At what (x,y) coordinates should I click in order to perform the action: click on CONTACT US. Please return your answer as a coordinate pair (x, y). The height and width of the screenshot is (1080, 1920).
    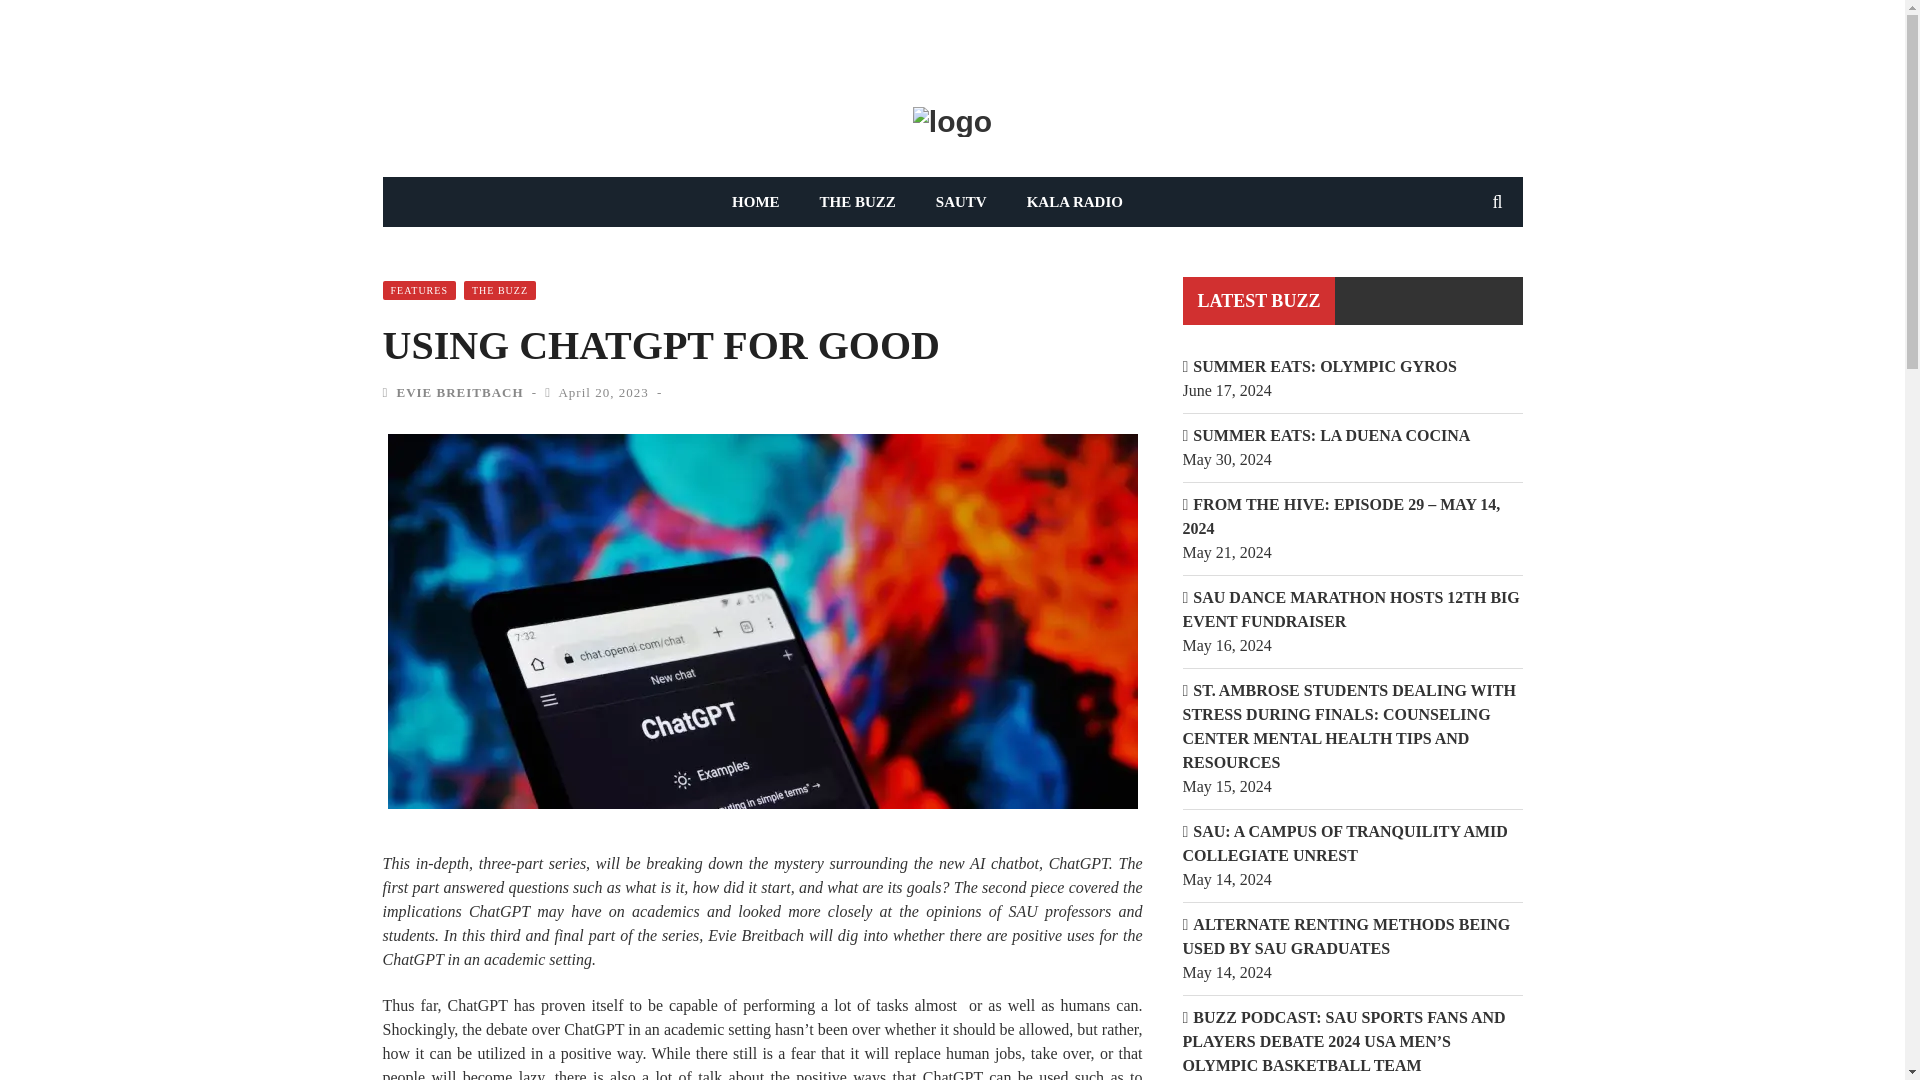
    Looking at the image, I should click on (764, 48).